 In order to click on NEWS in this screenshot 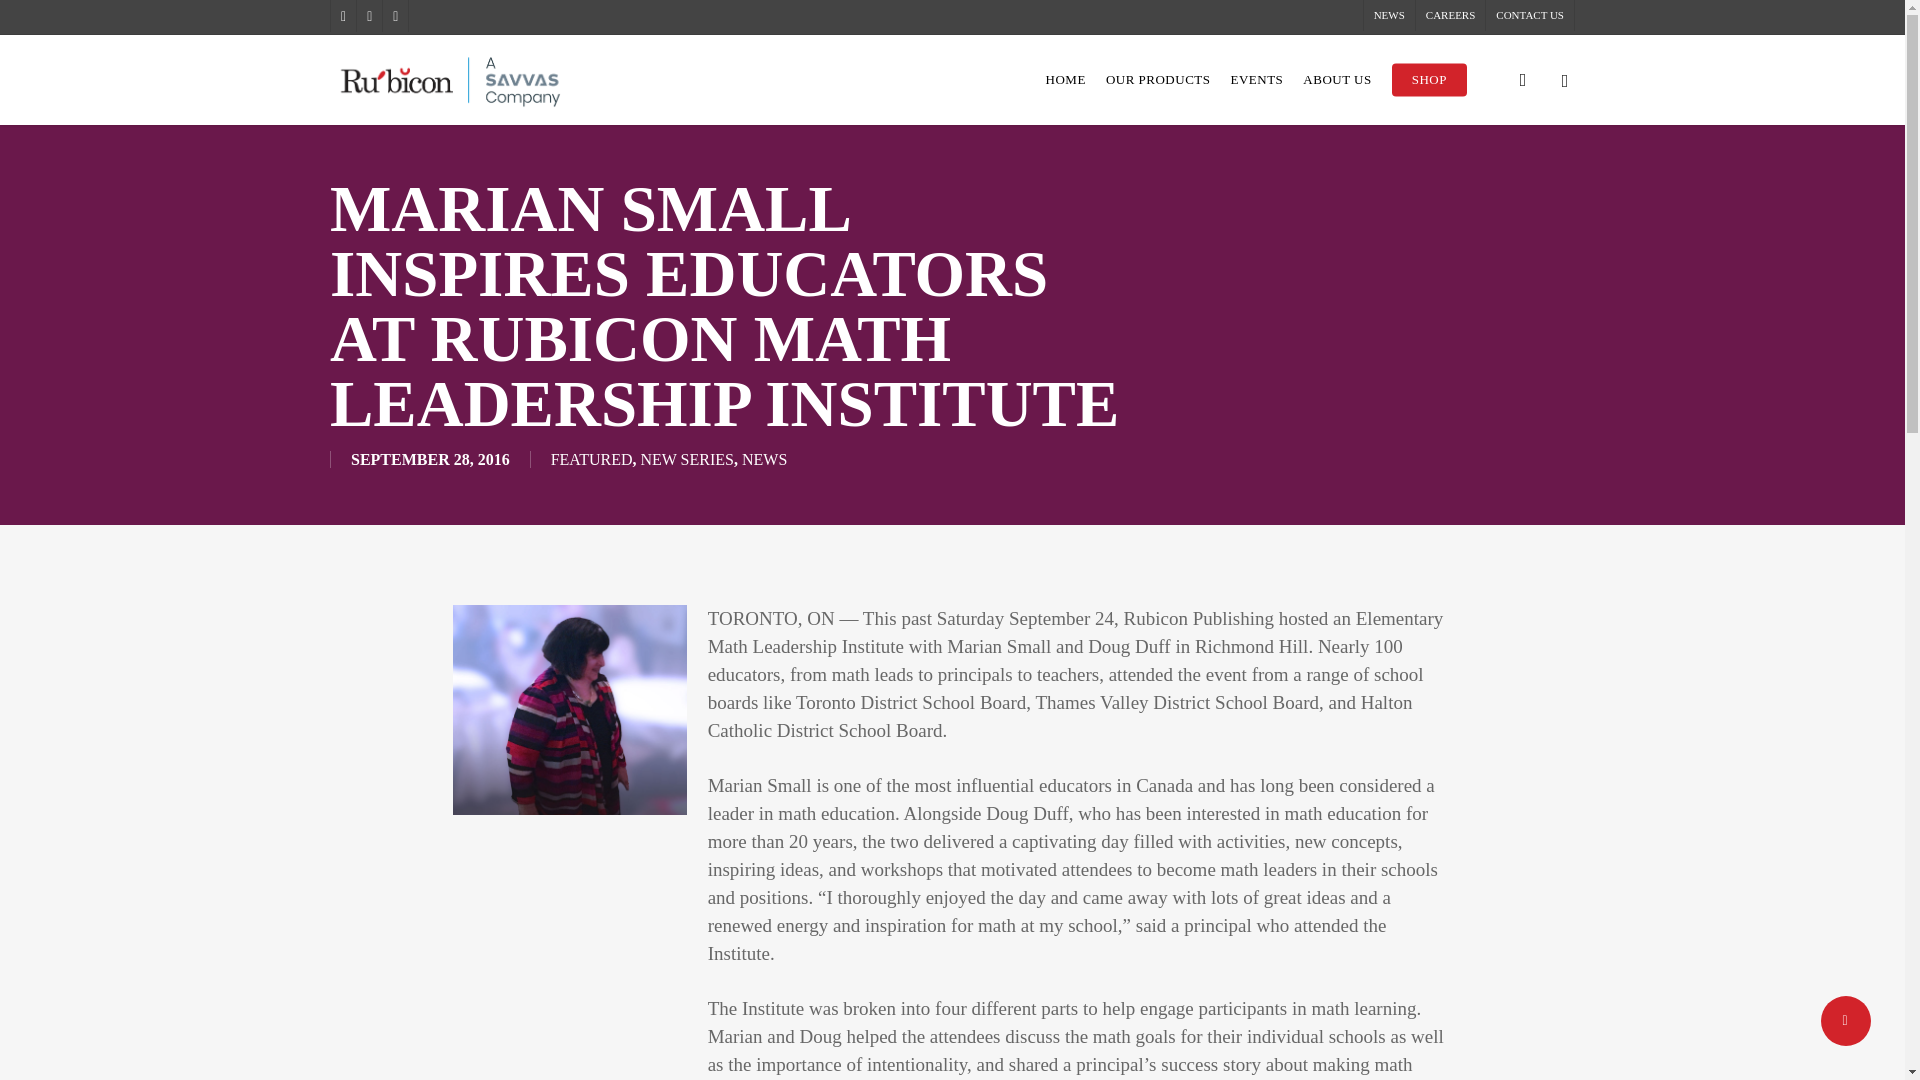, I will do `click(1389, 16)`.